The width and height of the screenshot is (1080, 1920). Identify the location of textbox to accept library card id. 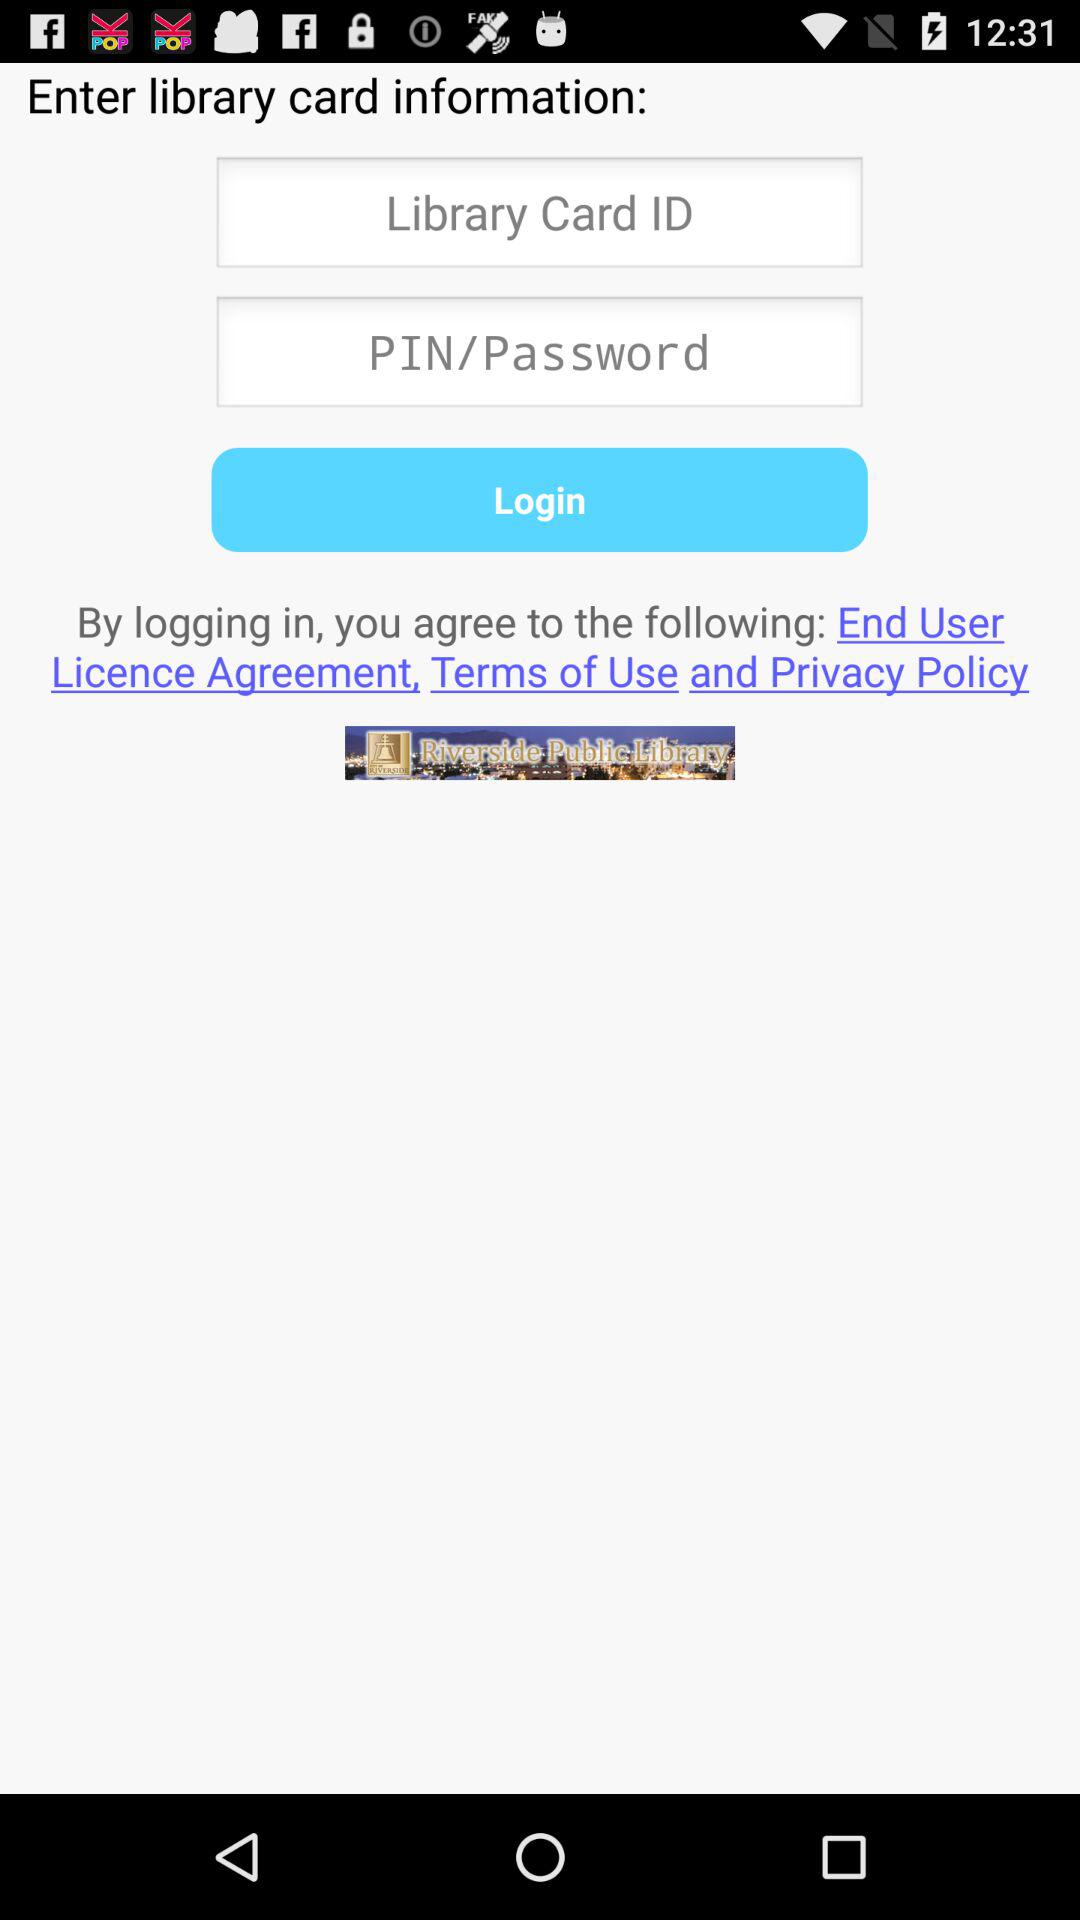
(539, 218).